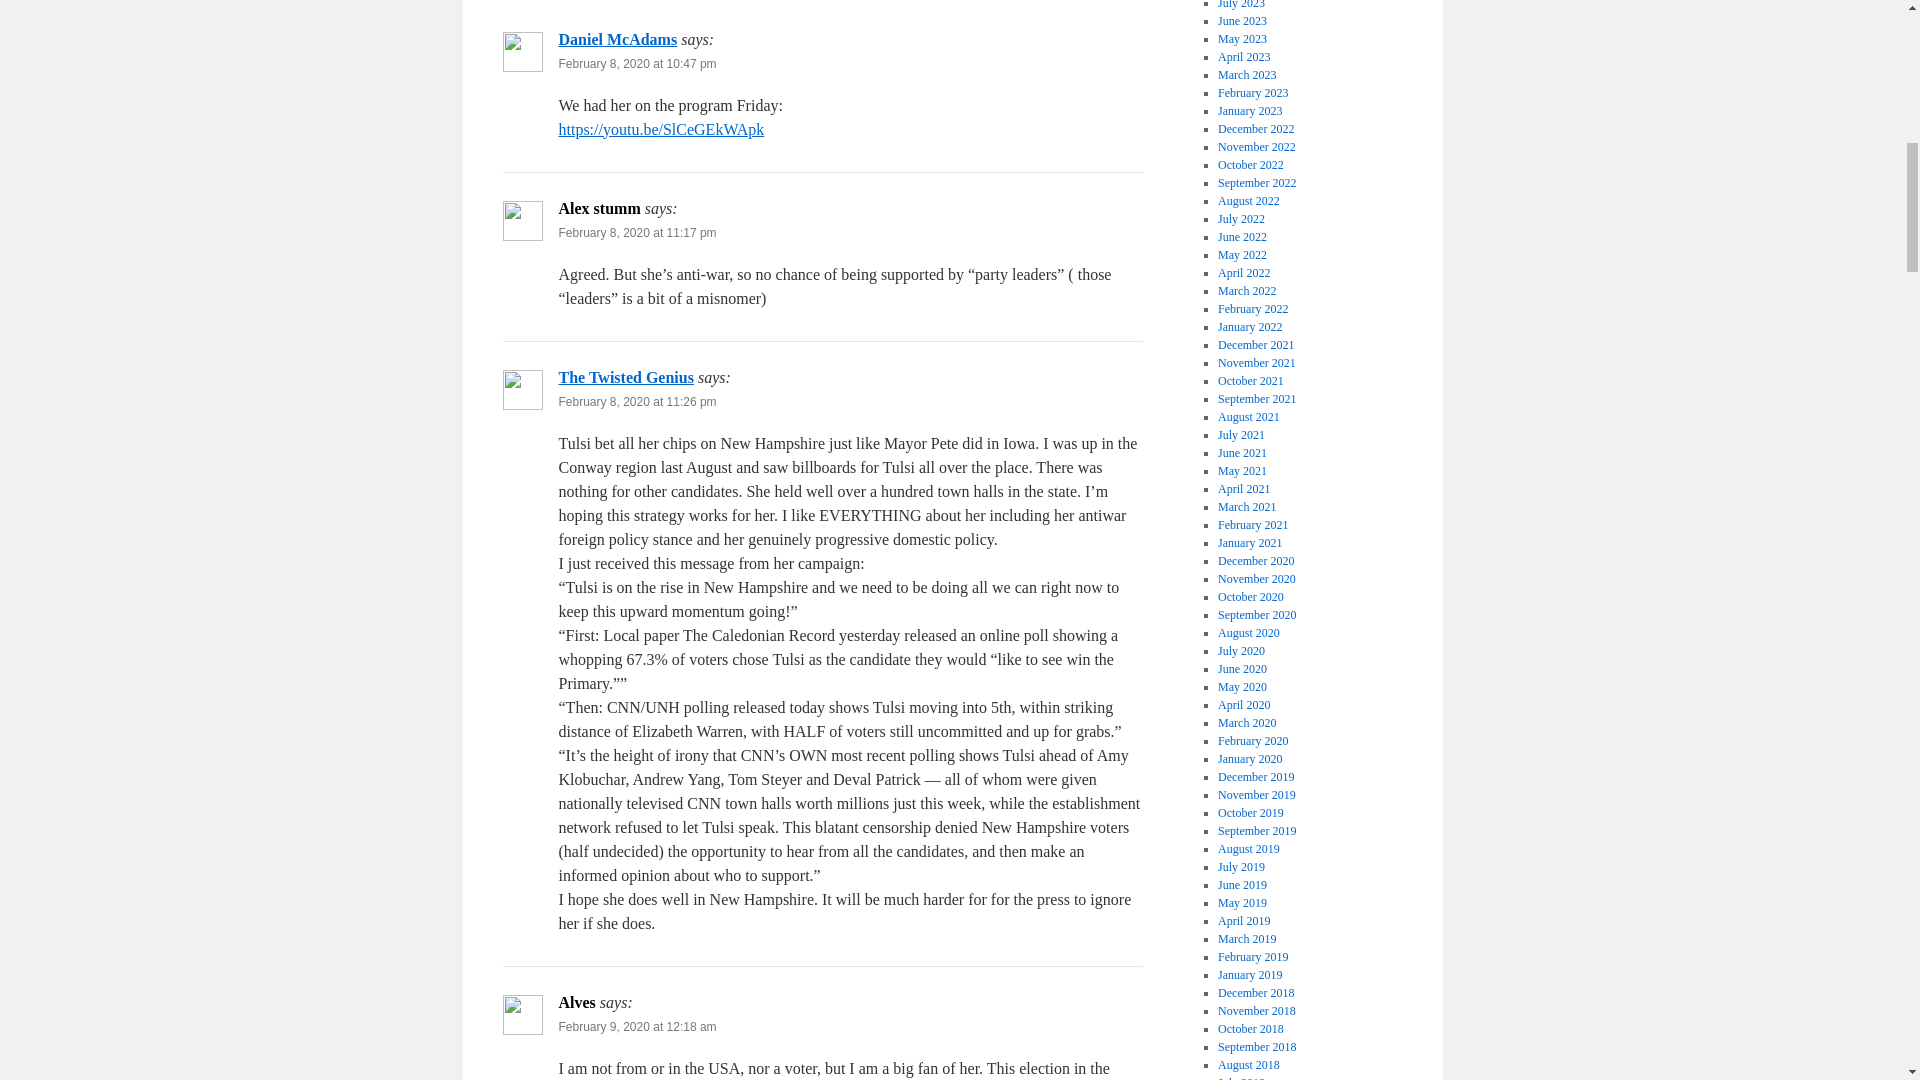 Image resolution: width=1920 pixels, height=1080 pixels. Describe the element at coordinates (618, 39) in the screenshot. I see `Daniel McAdams` at that location.